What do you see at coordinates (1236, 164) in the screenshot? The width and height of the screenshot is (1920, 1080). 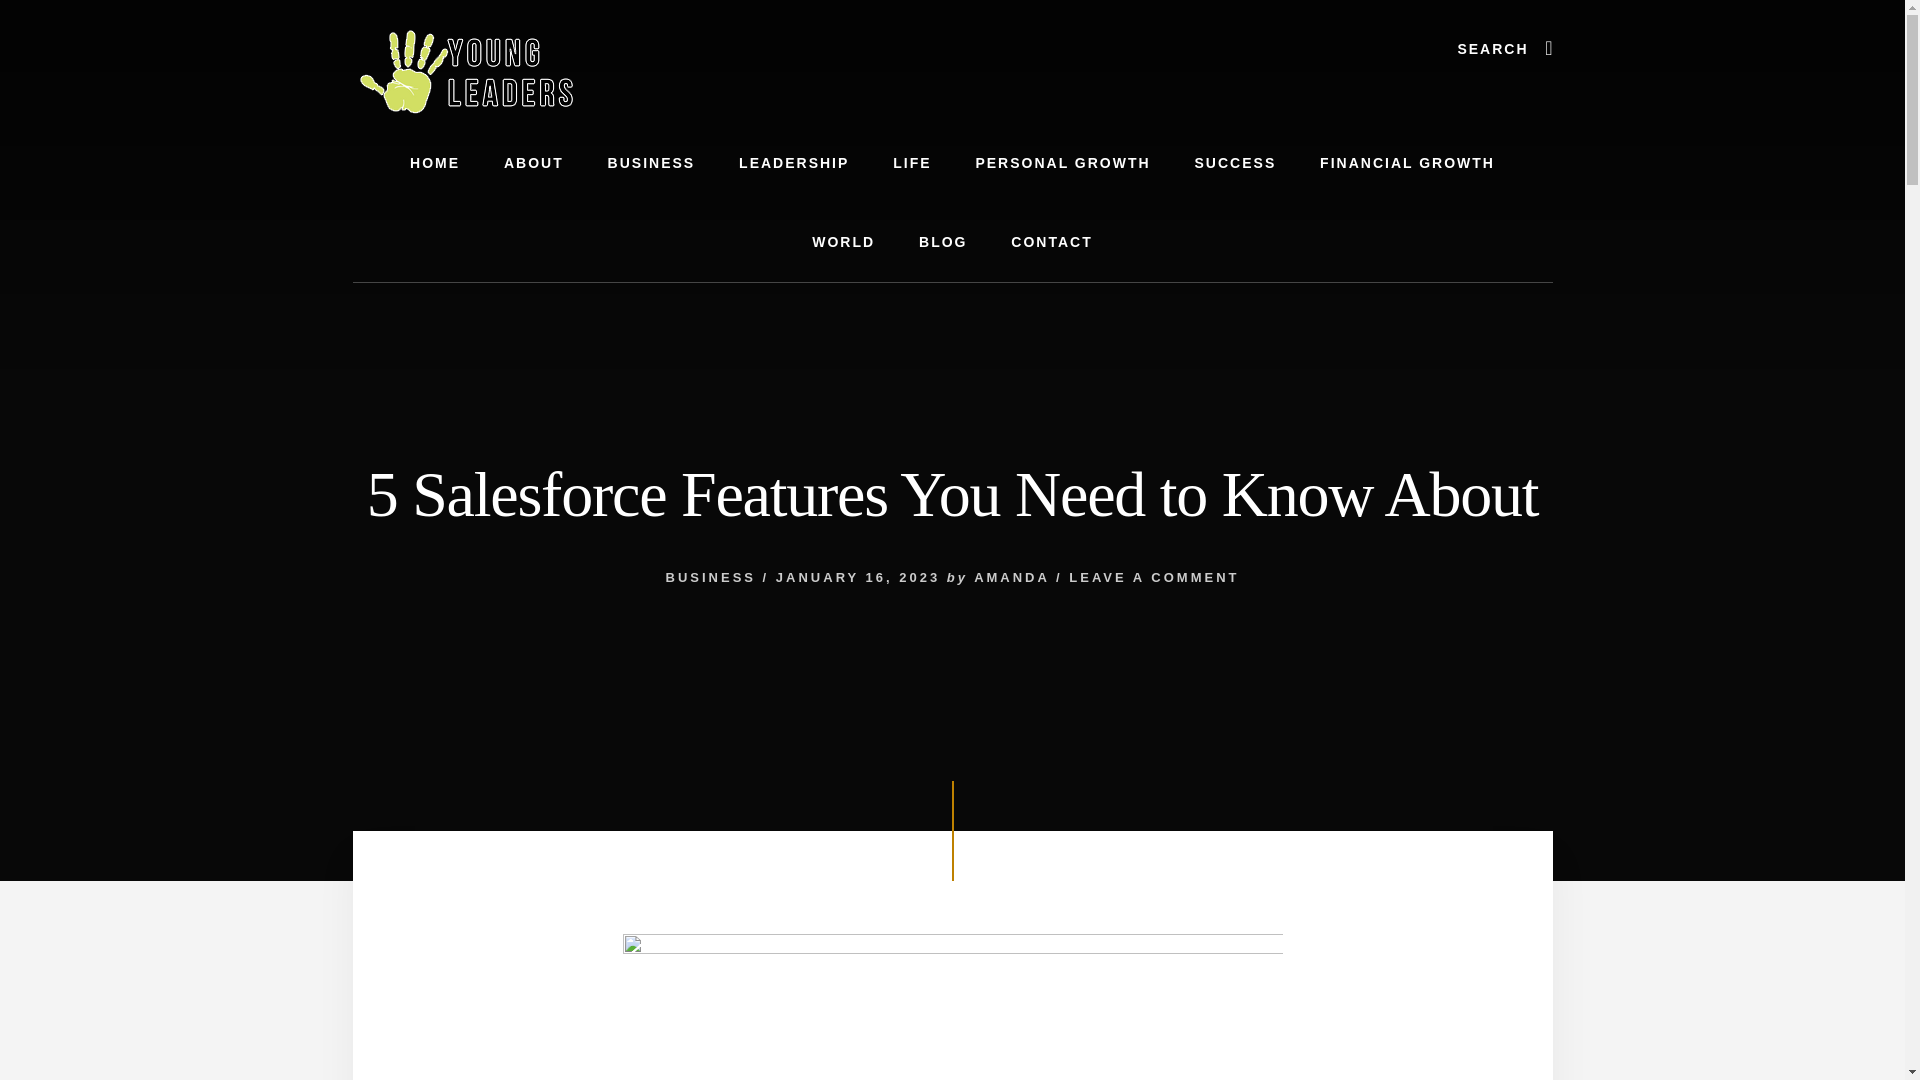 I see `SUCCESS` at bounding box center [1236, 164].